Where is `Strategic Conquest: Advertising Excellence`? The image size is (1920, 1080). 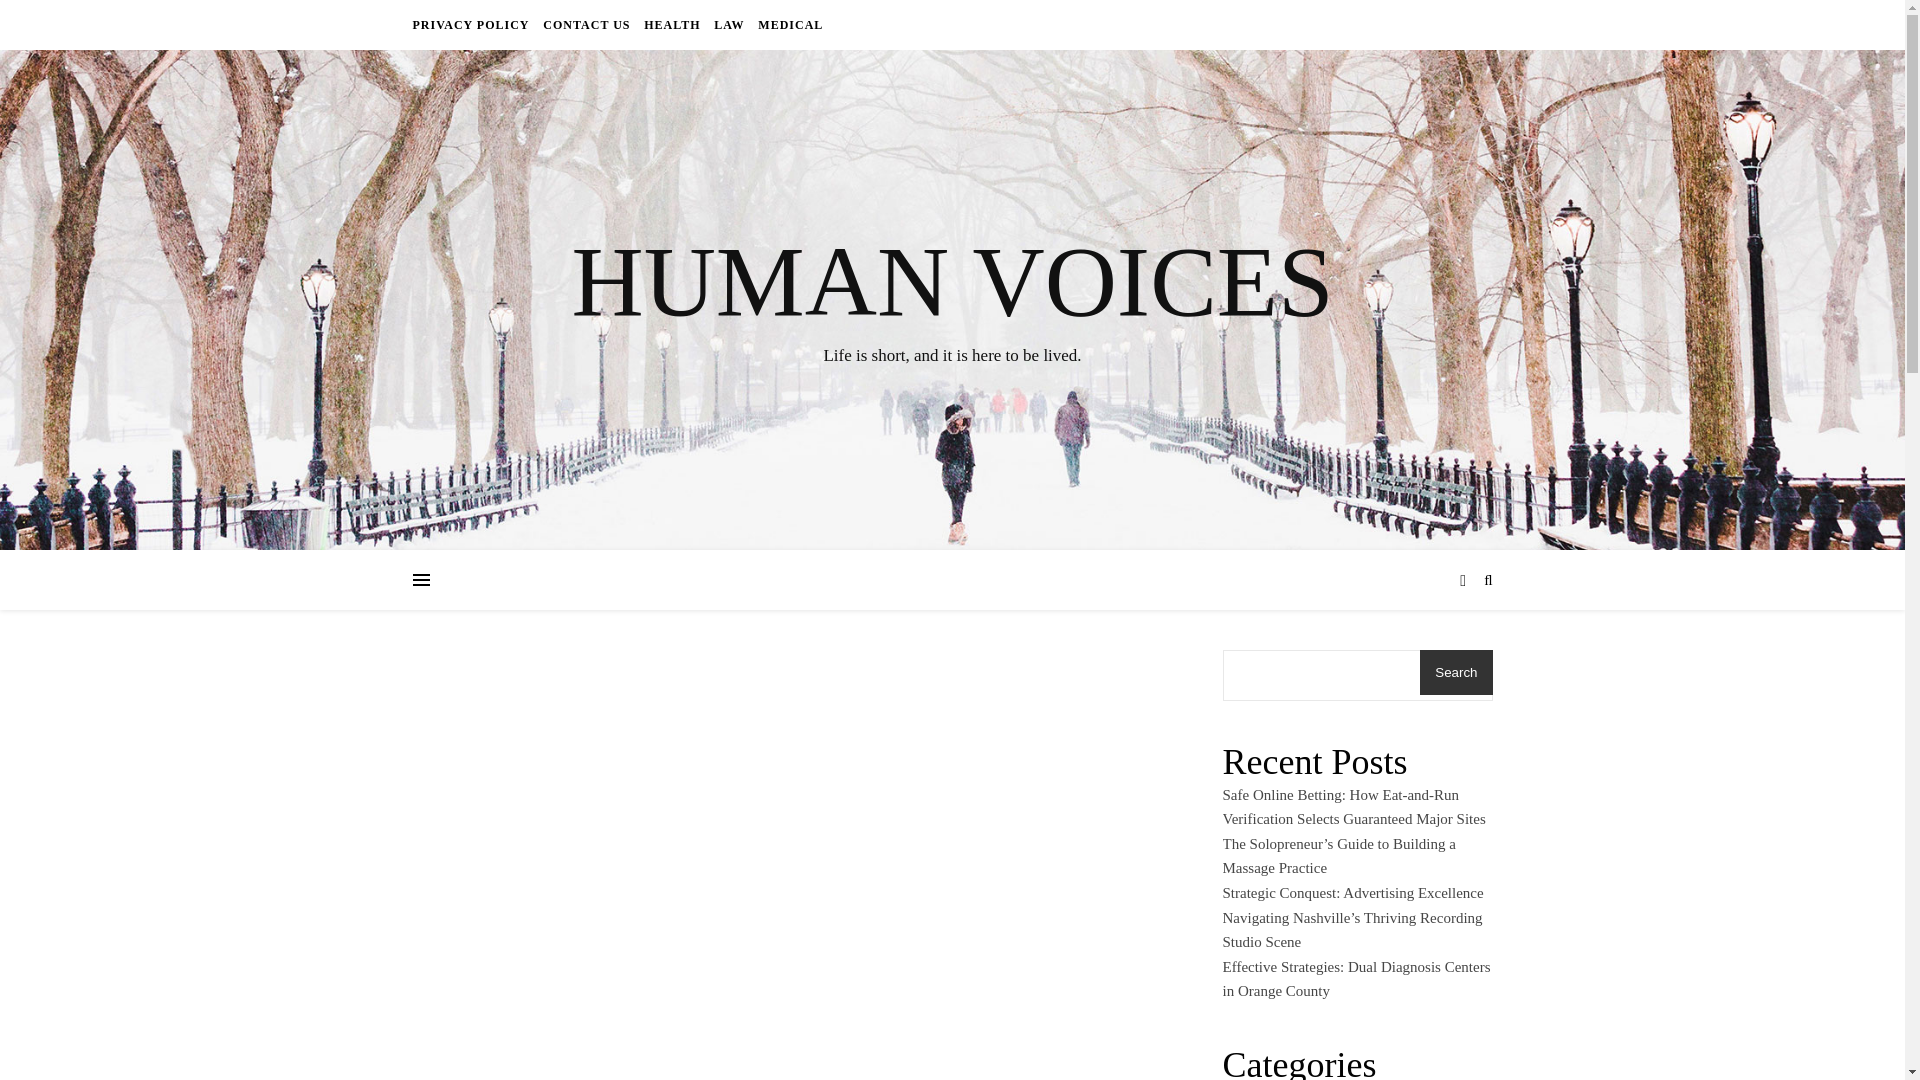 Strategic Conquest: Advertising Excellence is located at coordinates (1352, 892).